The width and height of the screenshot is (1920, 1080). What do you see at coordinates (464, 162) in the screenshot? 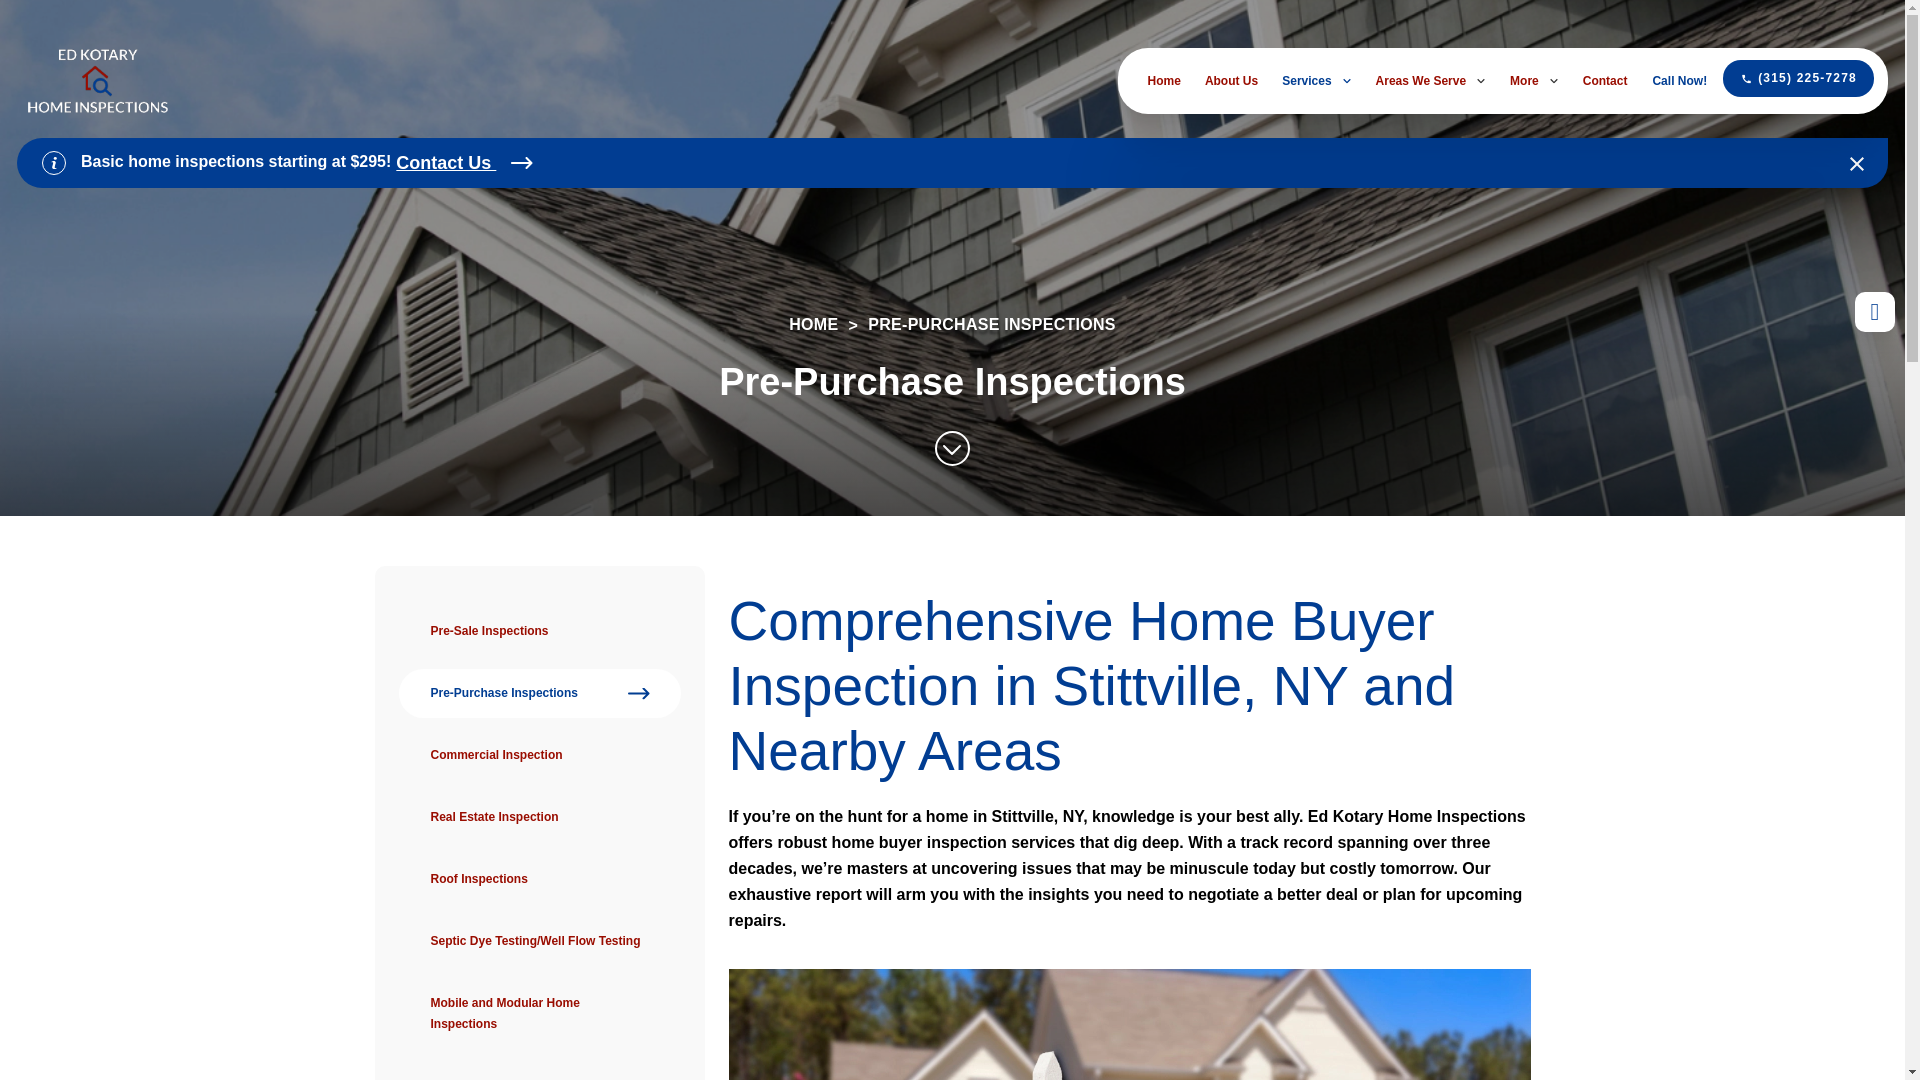
I see `Contact Us` at bounding box center [464, 162].